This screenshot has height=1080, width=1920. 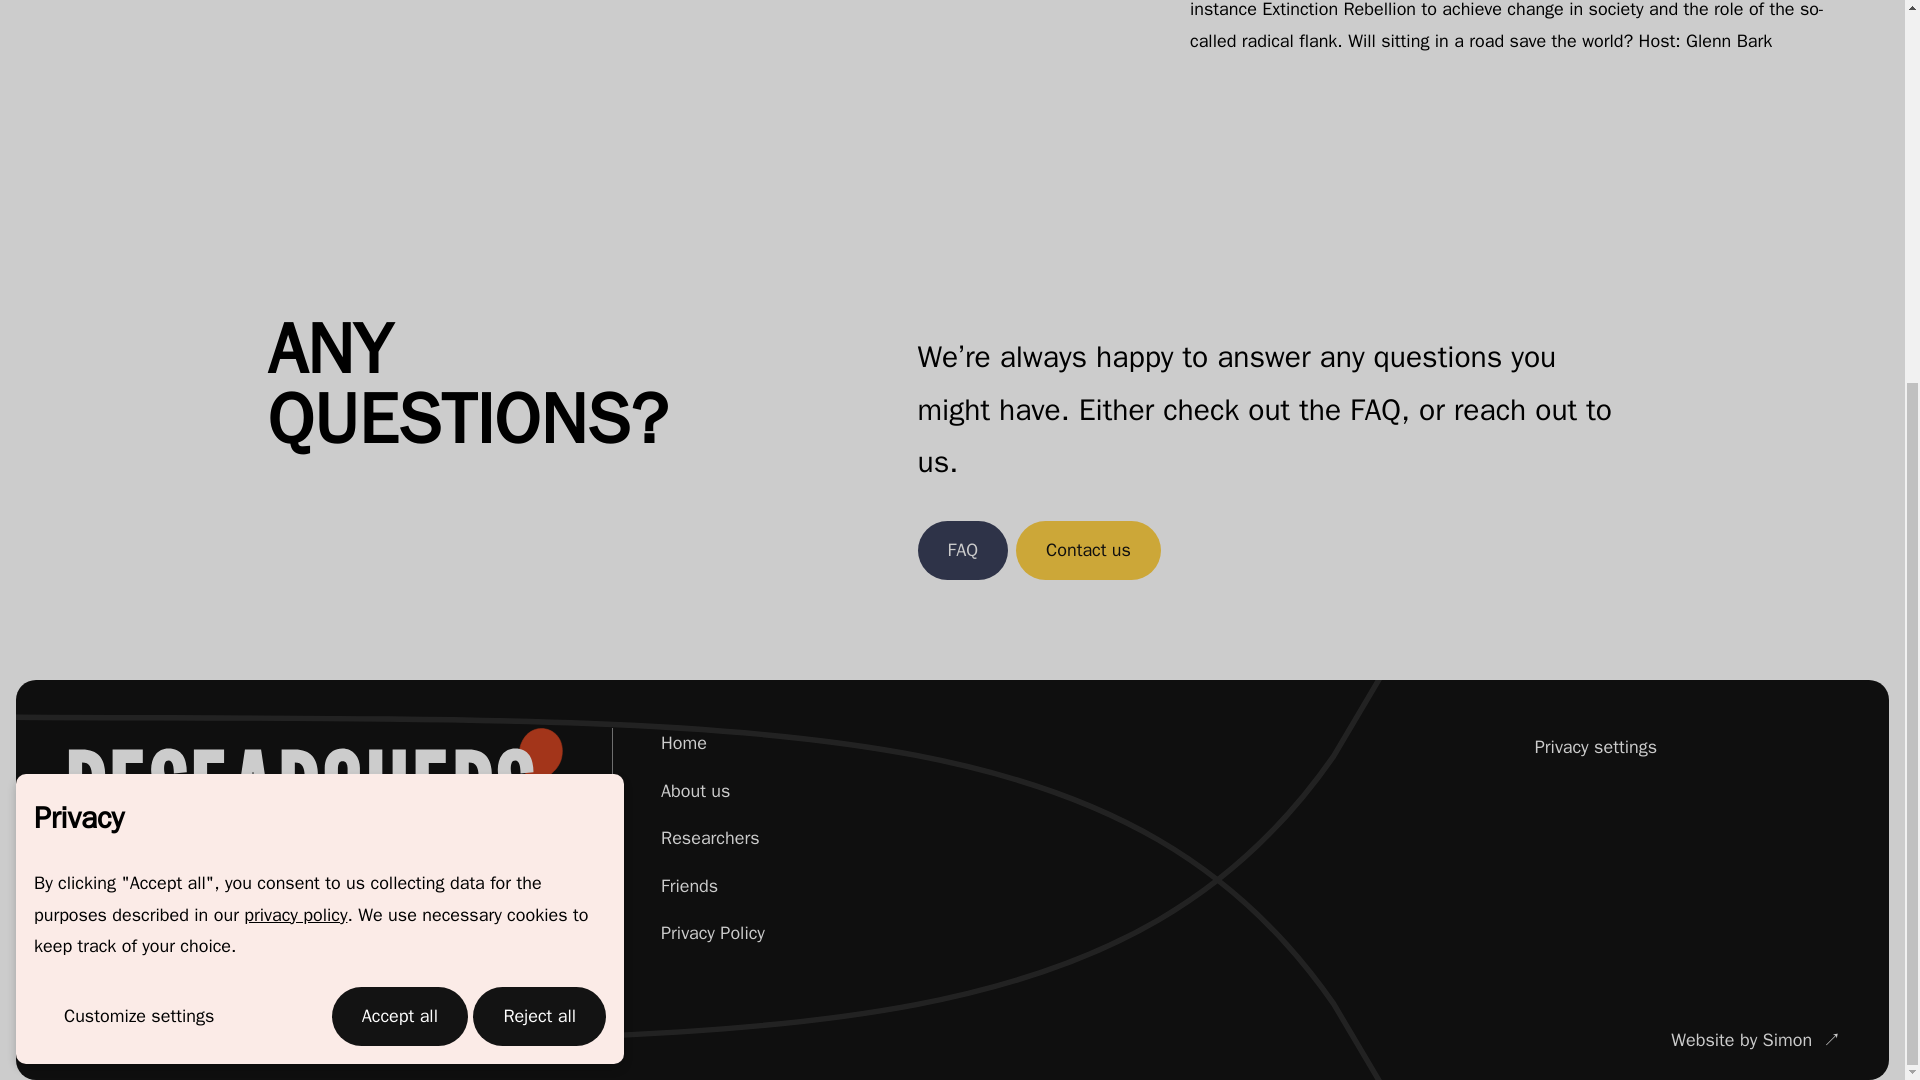 What do you see at coordinates (1756, 1040) in the screenshot?
I see `Website by Simon` at bounding box center [1756, 1040].